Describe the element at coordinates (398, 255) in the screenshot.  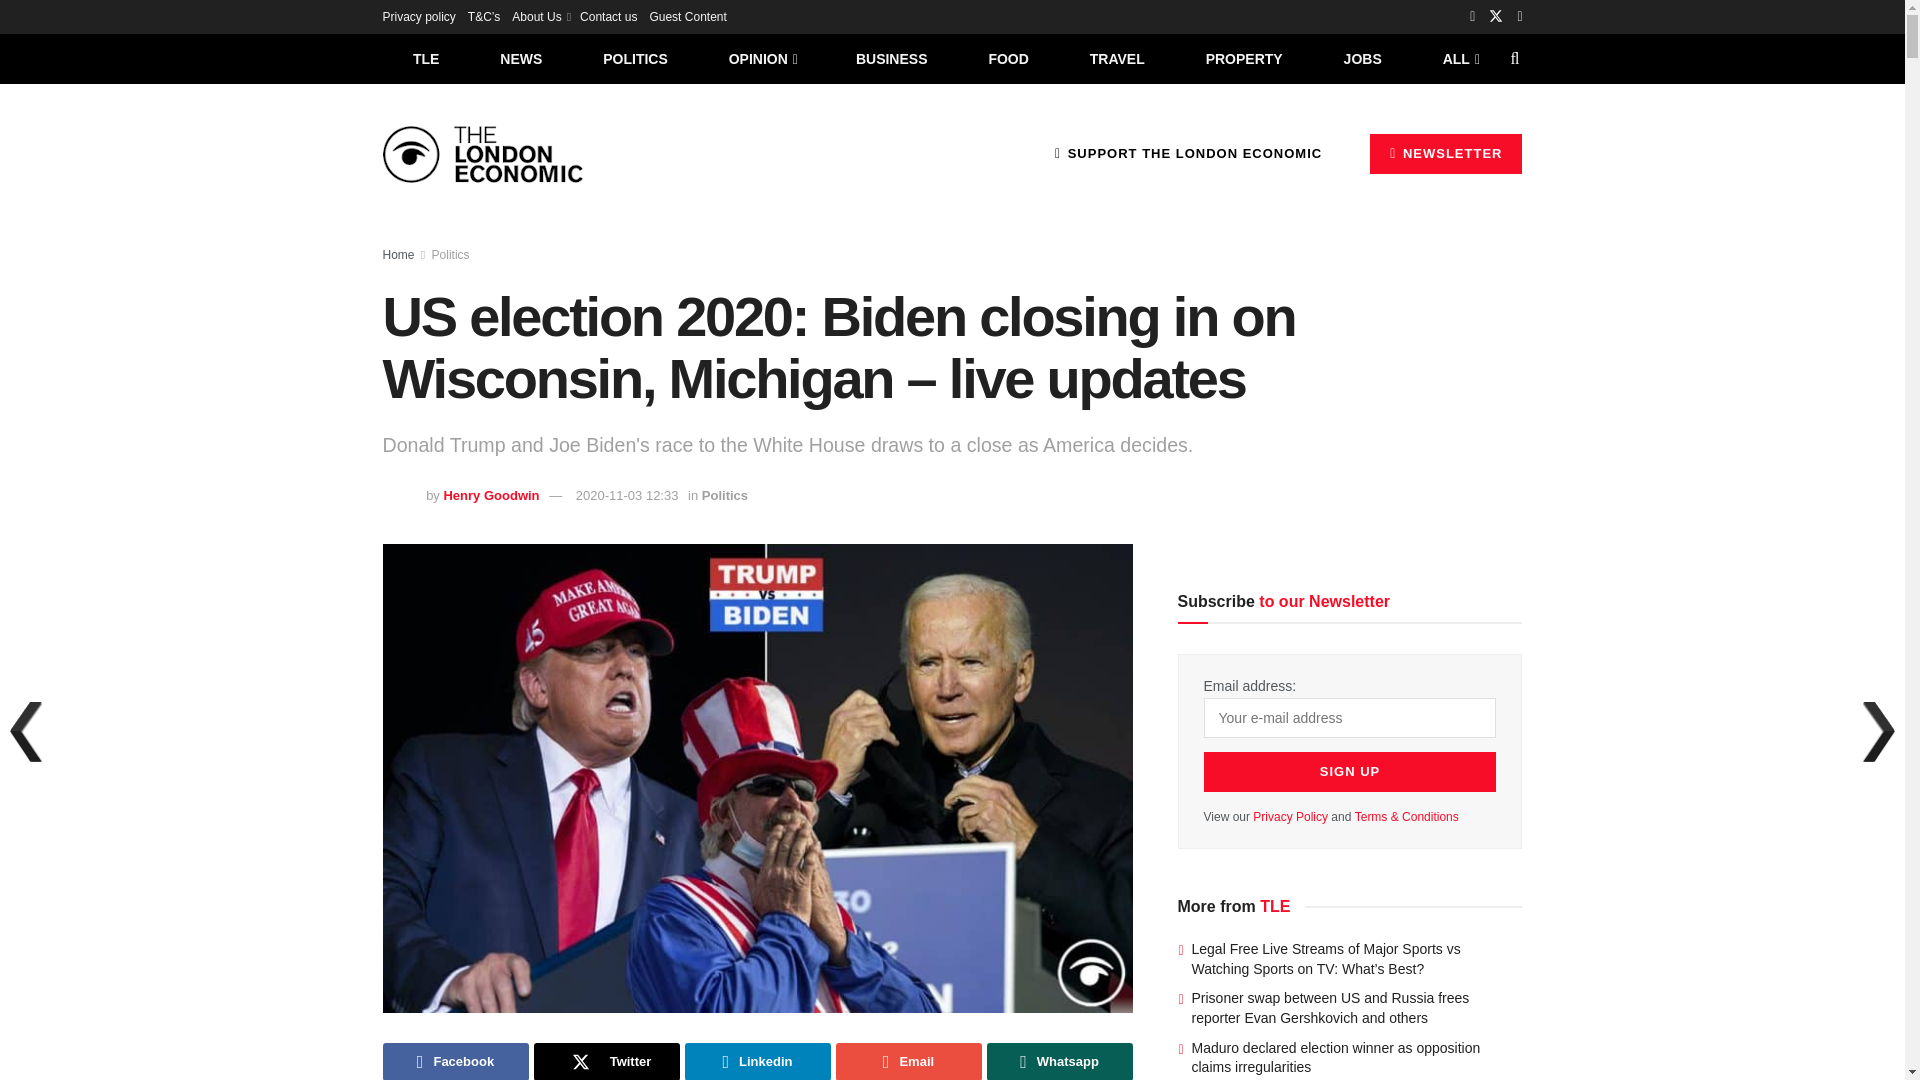
I see `Home` at that location.